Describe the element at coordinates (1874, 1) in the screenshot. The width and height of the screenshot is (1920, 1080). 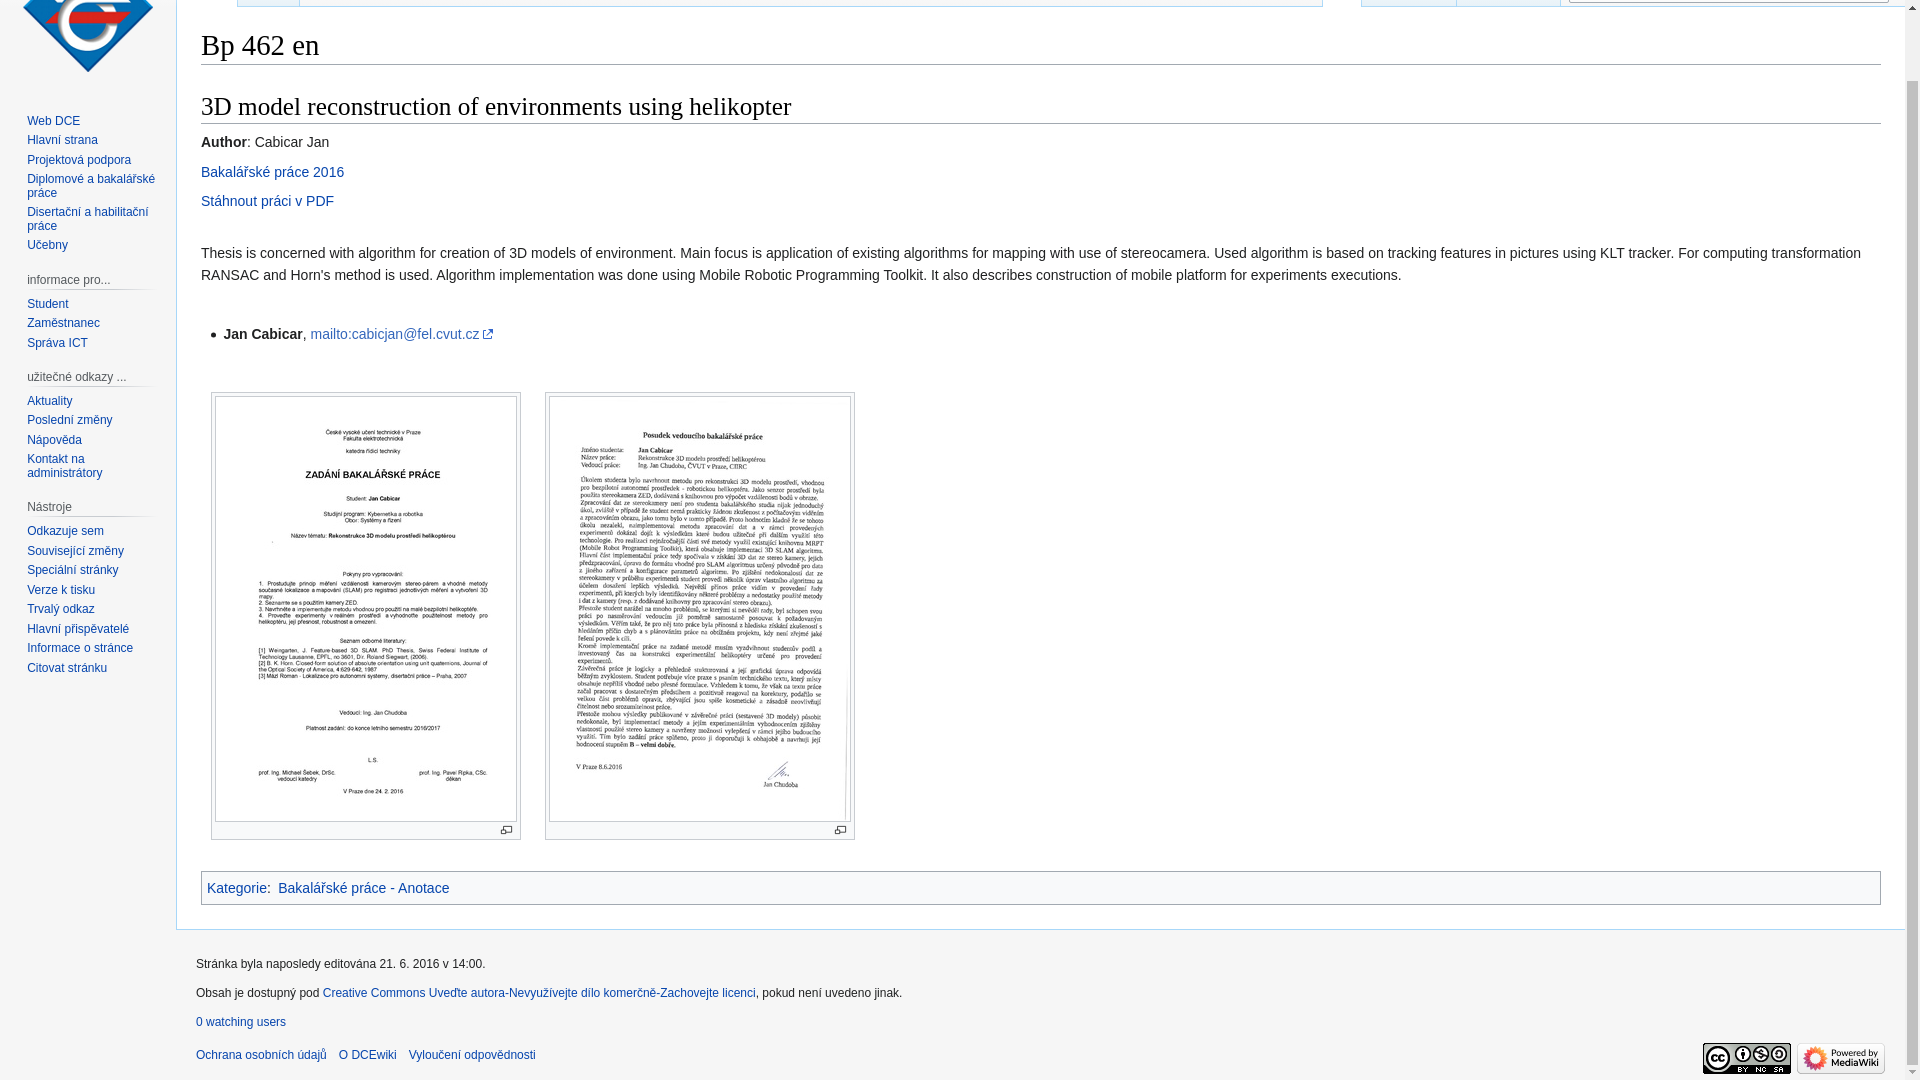
I see `Hledat` at that location.